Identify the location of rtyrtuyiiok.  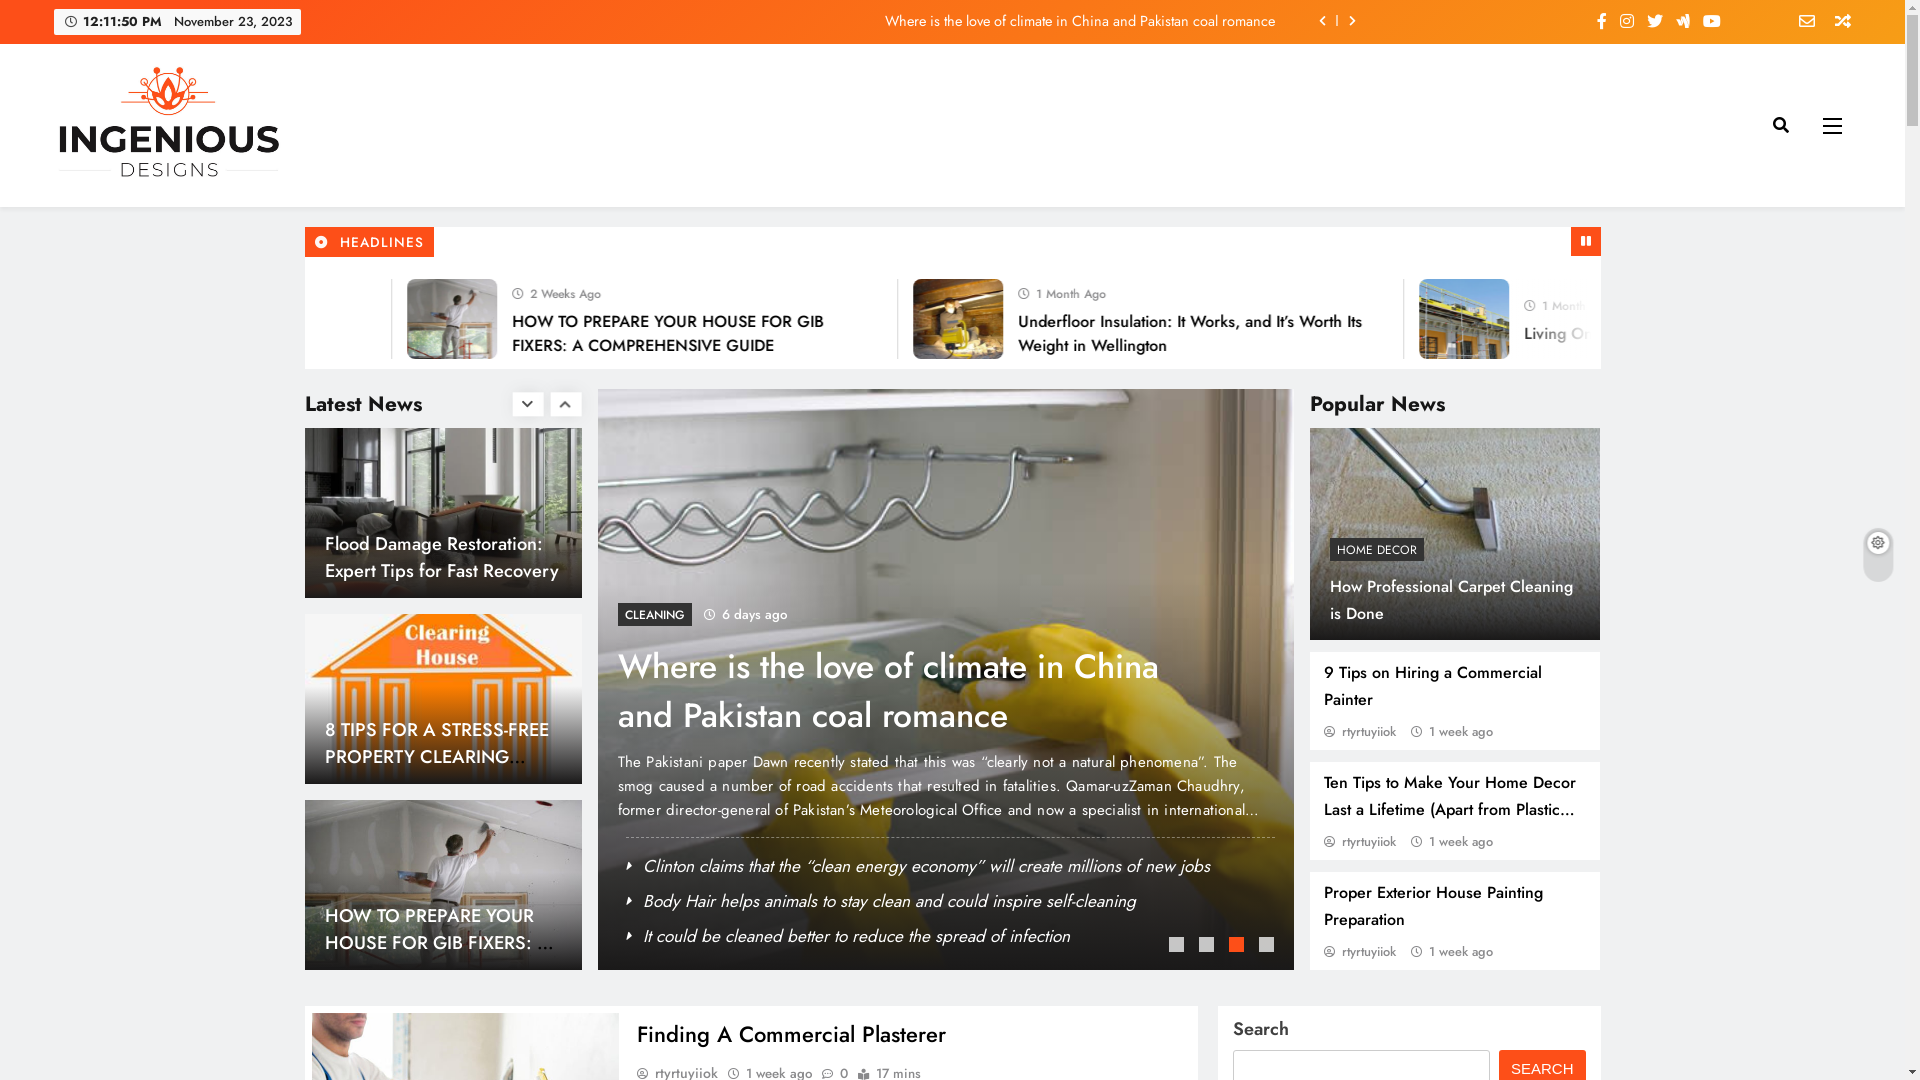
(1360, 732).